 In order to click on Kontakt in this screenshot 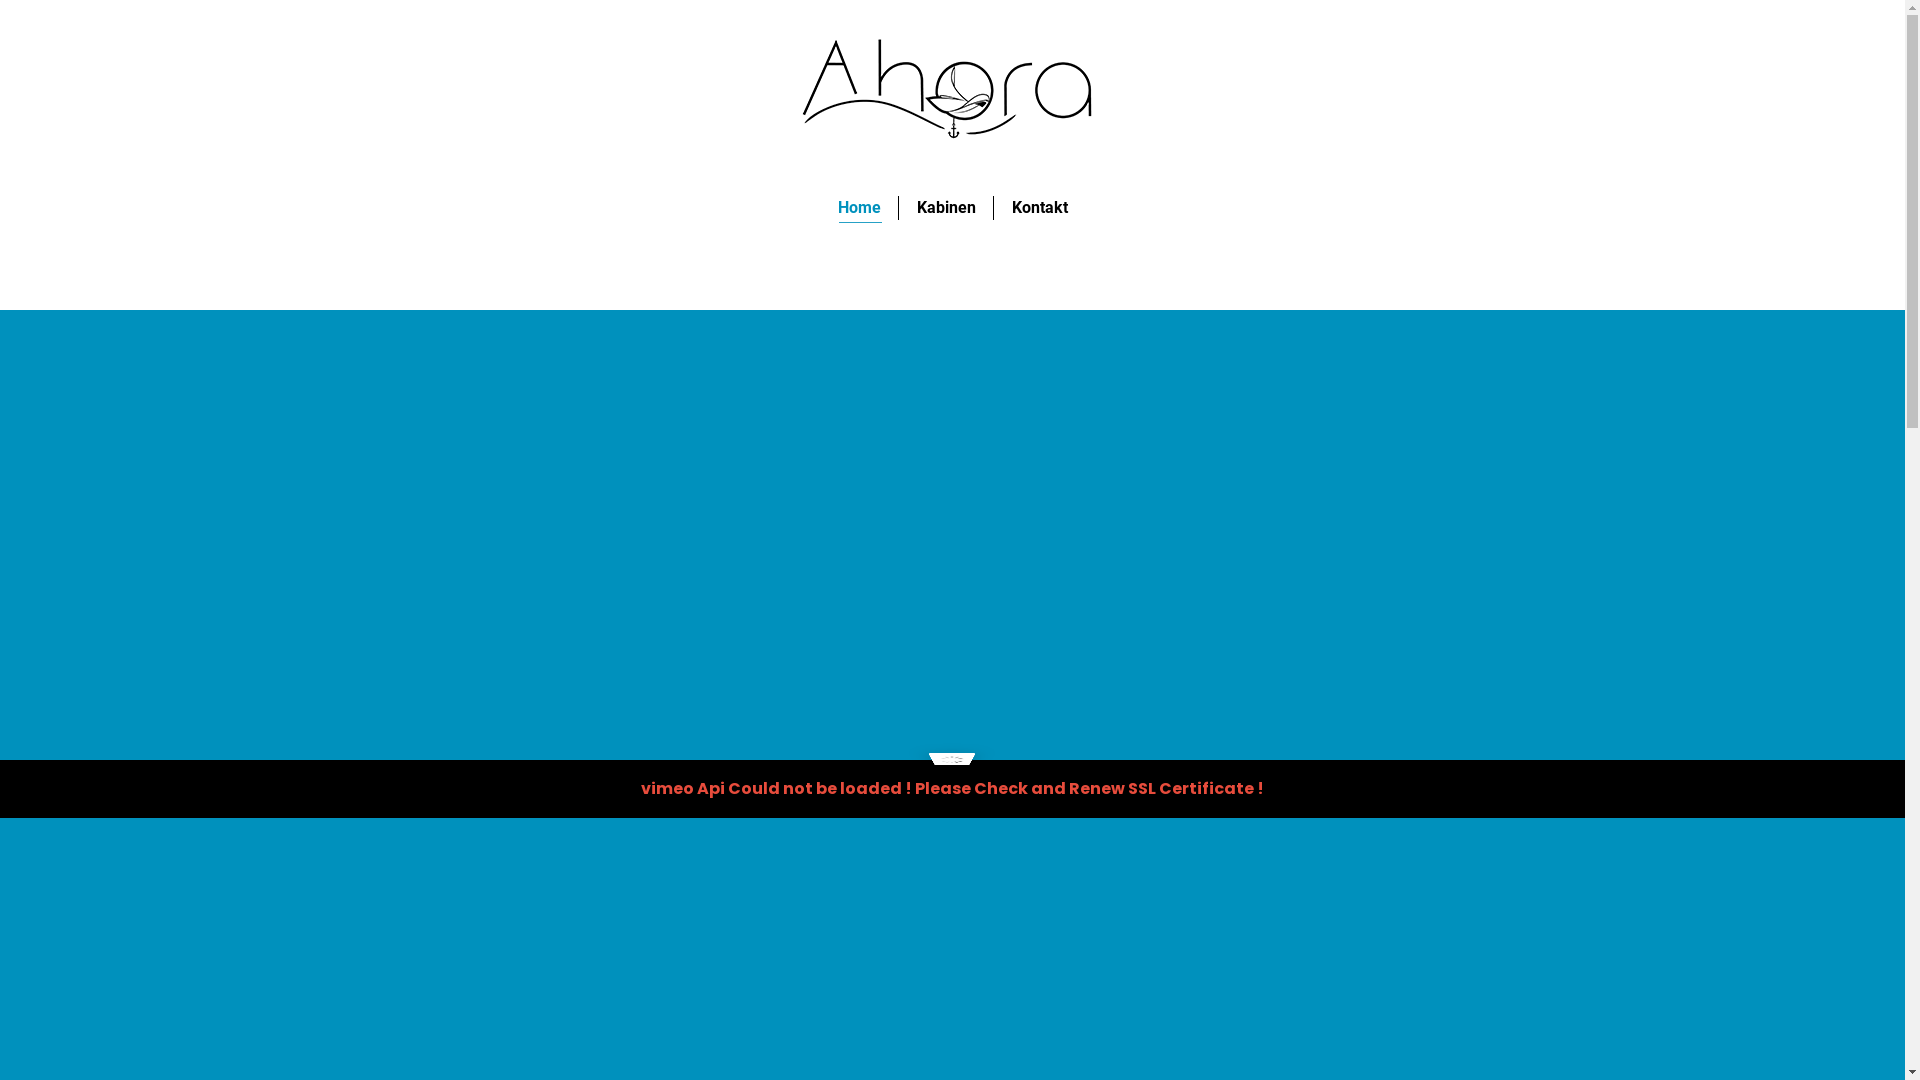, I will do `click(1040, 208)`.